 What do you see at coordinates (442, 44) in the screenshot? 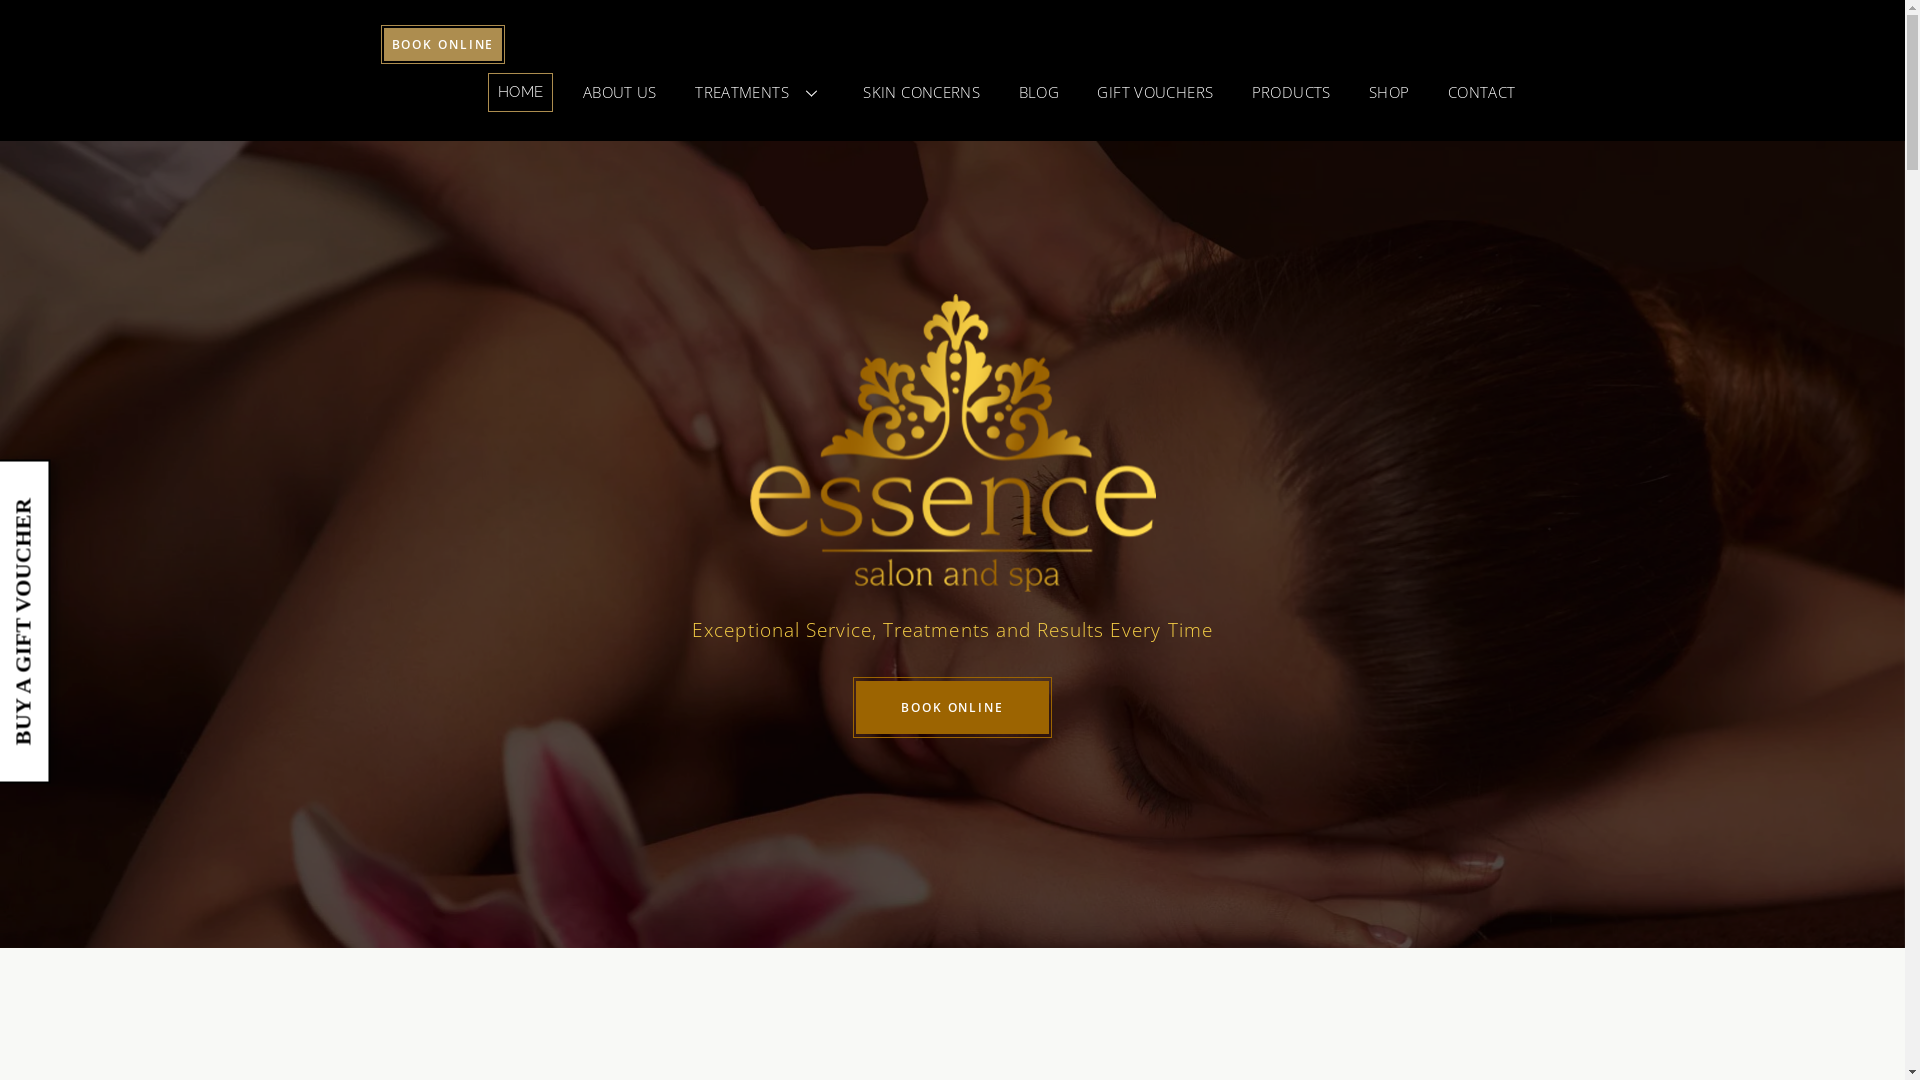
I see `BOOK ONLINE` at bounding box center [442, 44].